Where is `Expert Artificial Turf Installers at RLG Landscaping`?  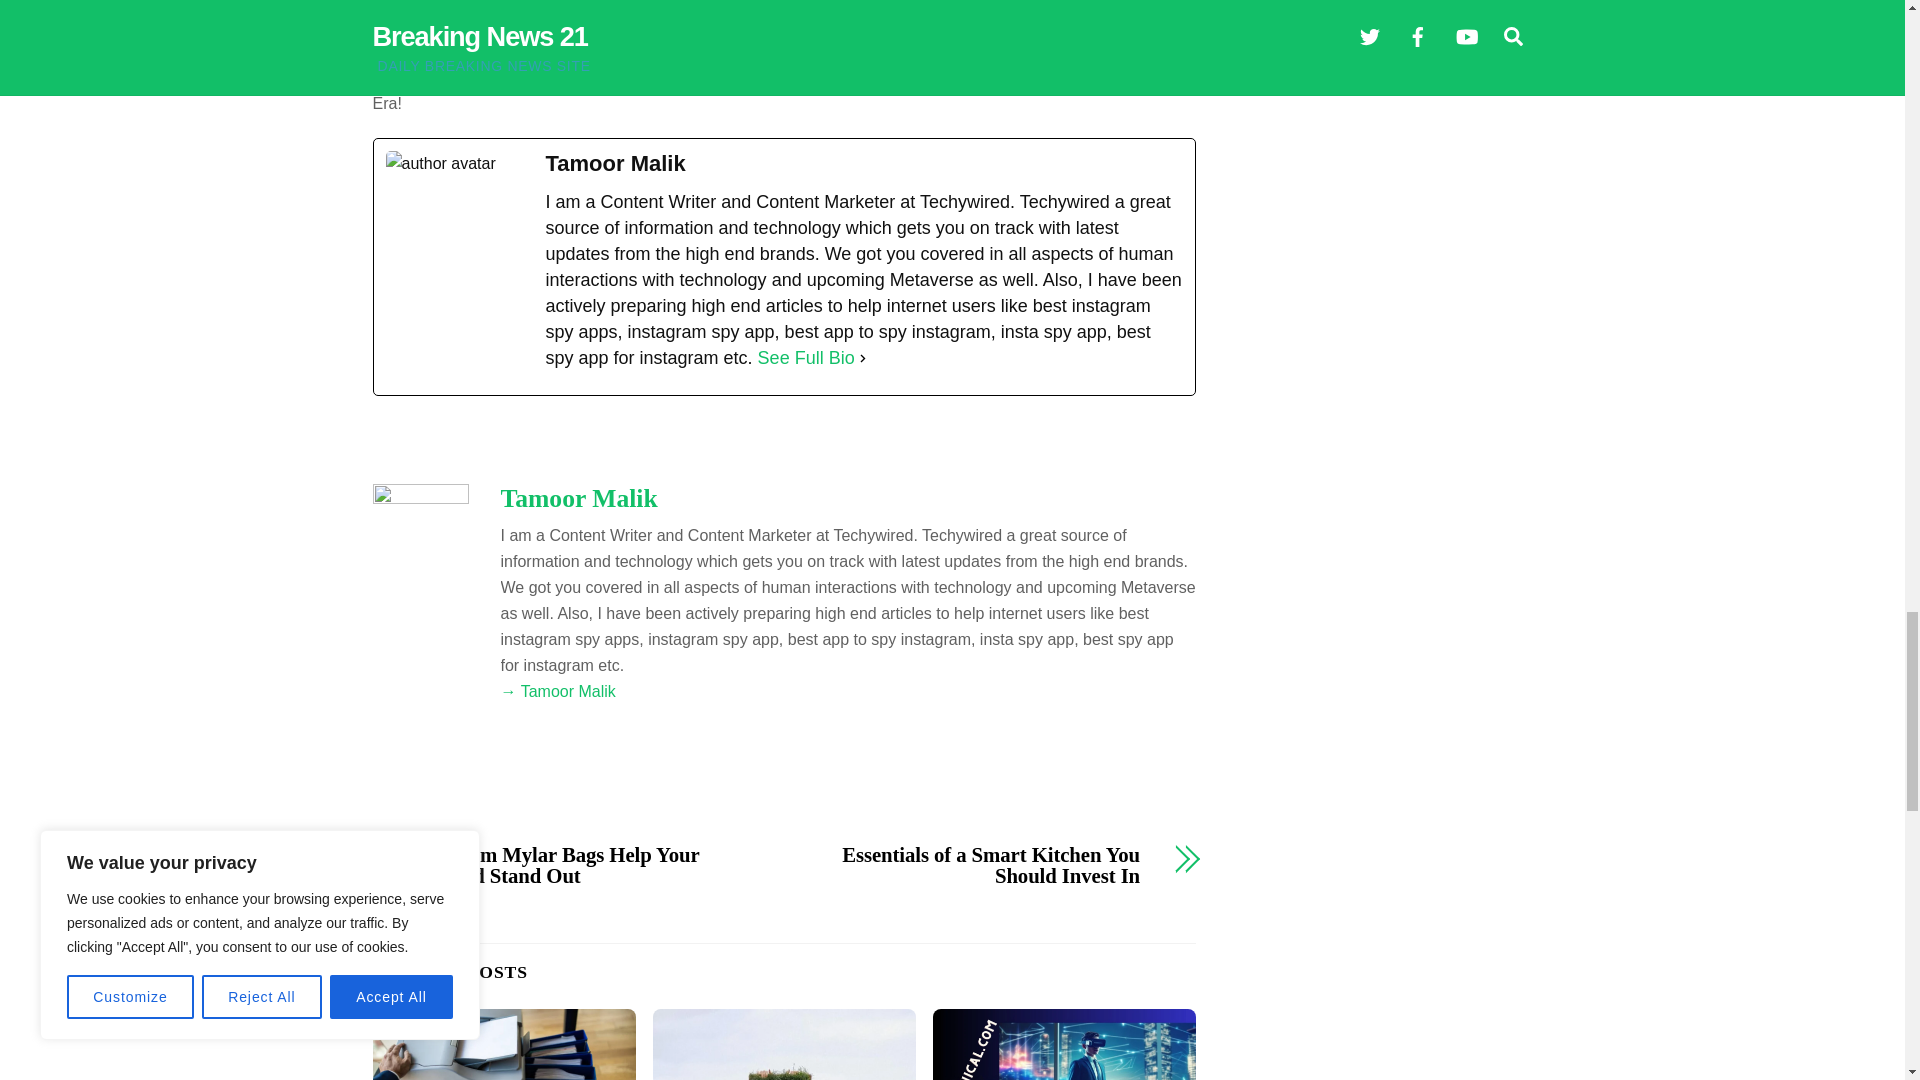
Expert Artificial Turf Installers at RLG Landscaping is located at coordinates (784, 1044).